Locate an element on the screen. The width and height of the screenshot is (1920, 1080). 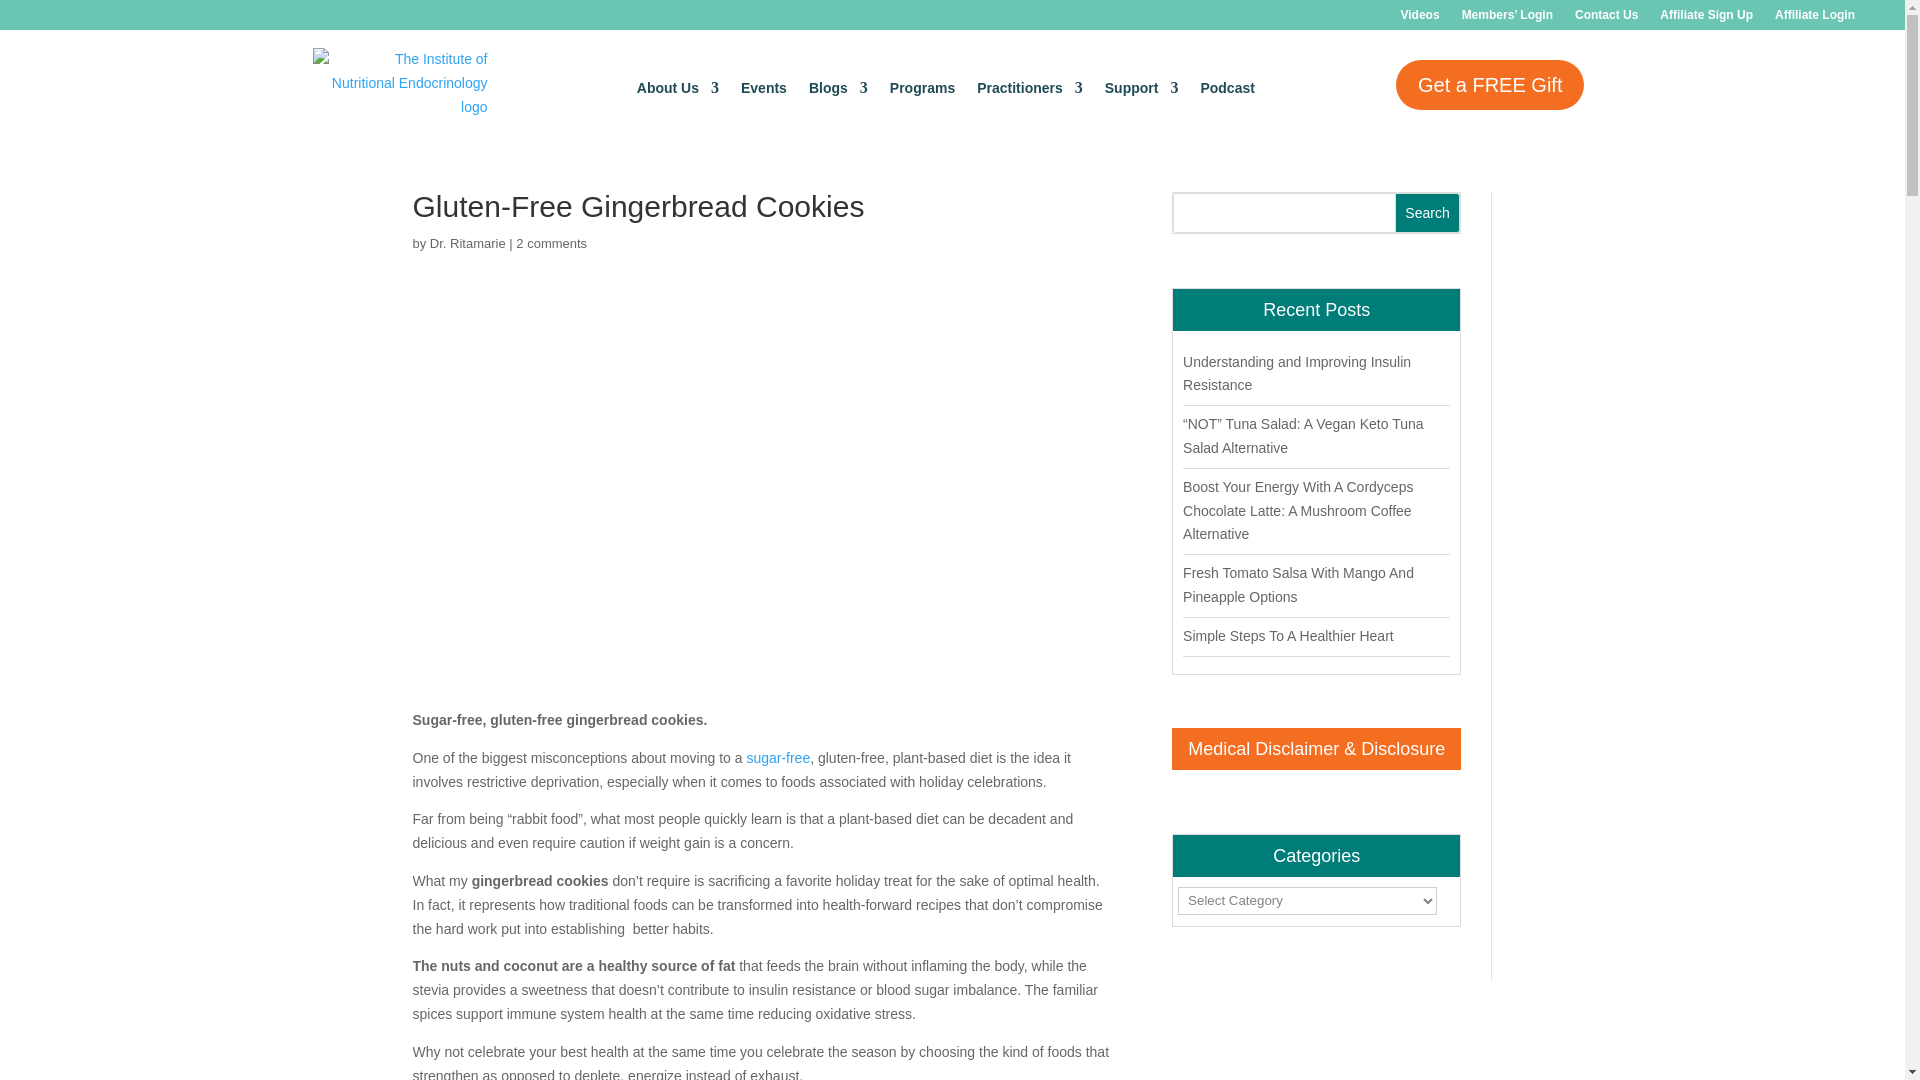
Practitioners is located at coordinates (1030, 87).